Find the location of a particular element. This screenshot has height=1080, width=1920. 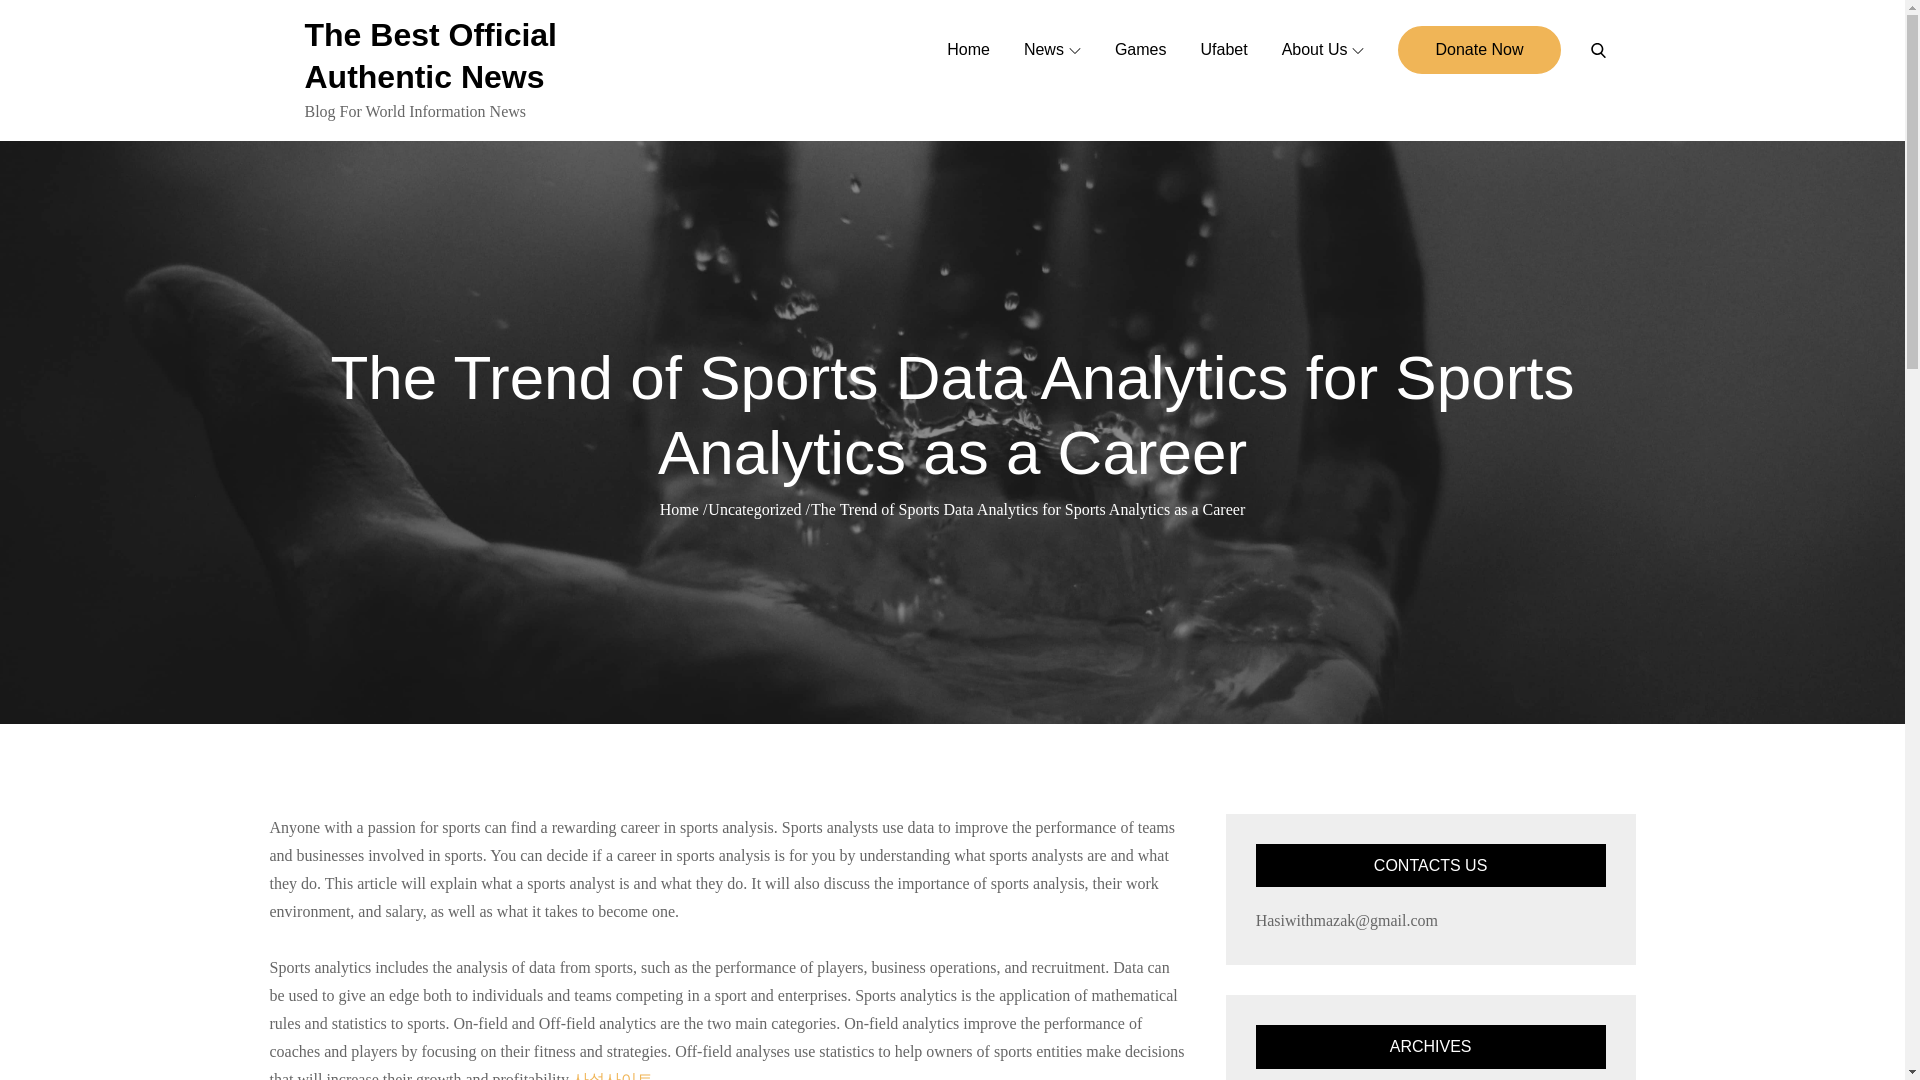

Games is located at coordinates (1141, 50).